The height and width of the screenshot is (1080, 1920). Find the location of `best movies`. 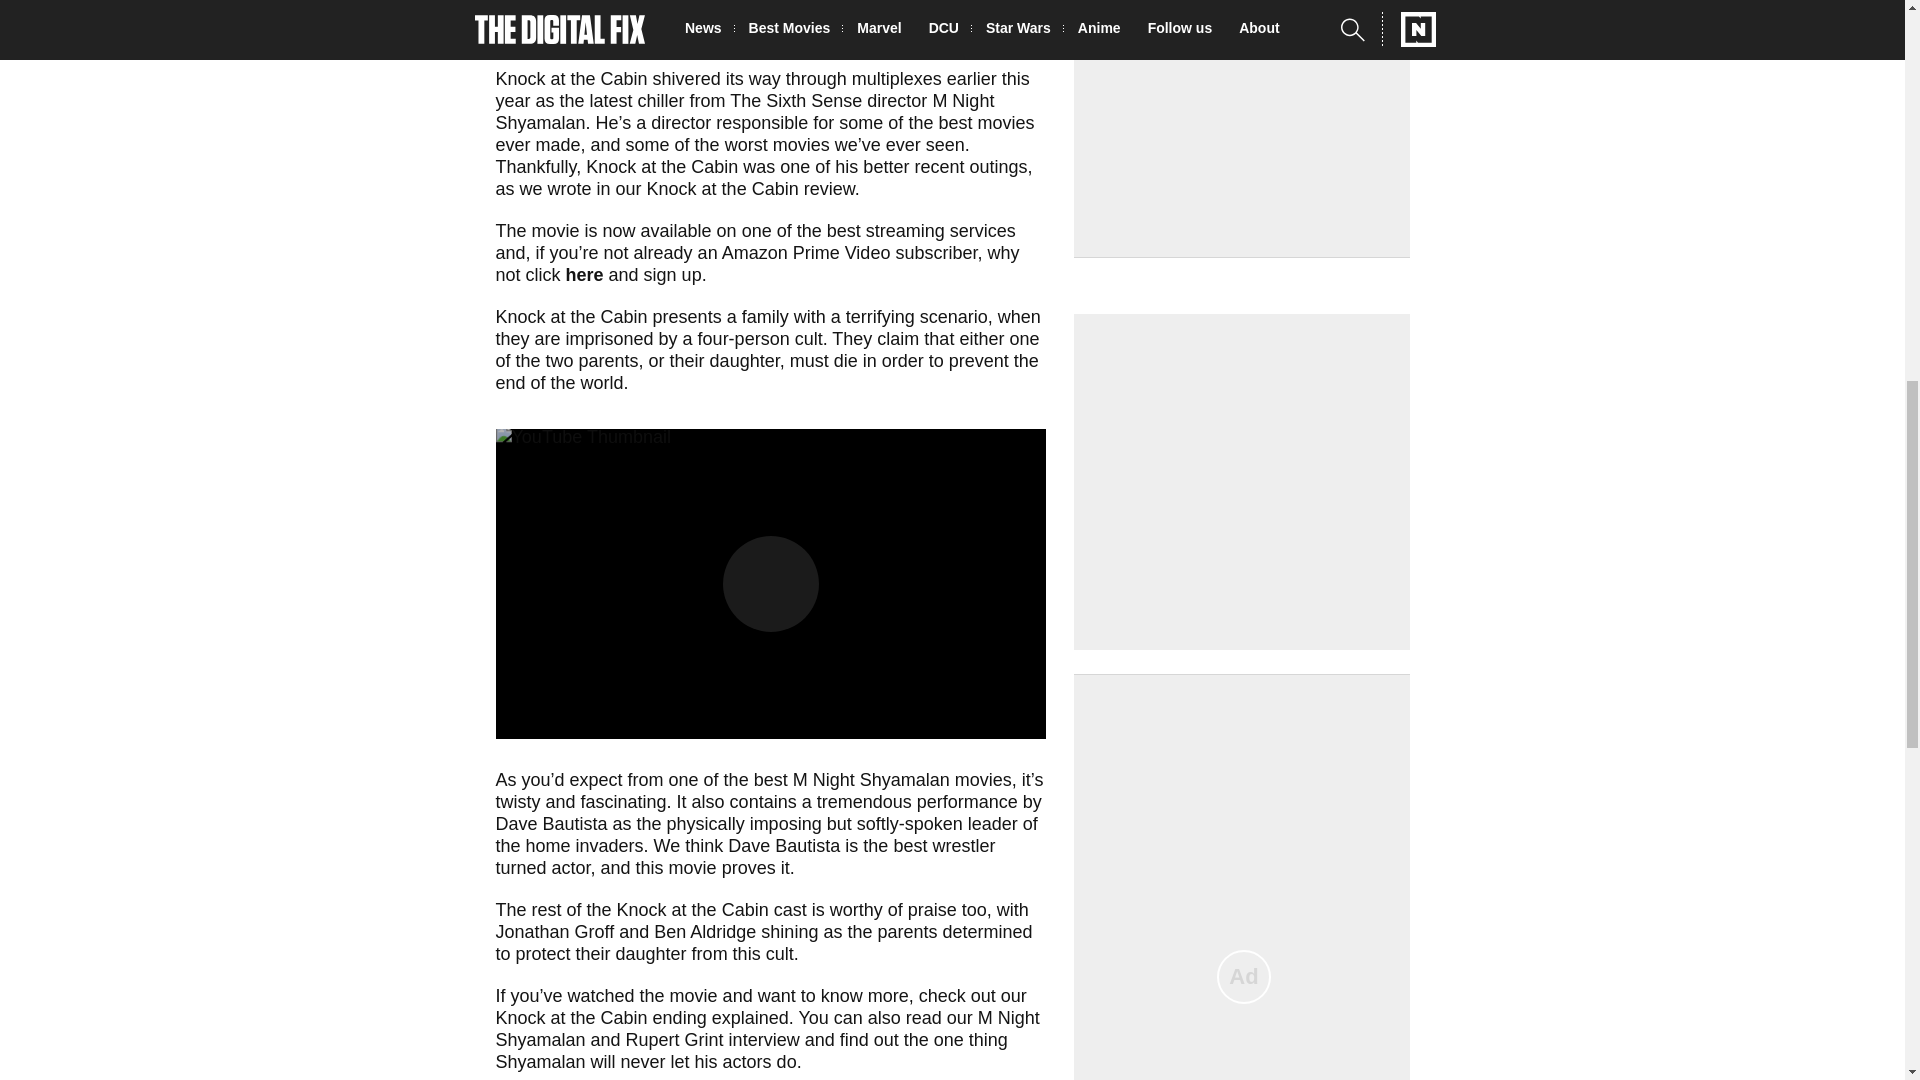

best movies is located at coordinates (986, 122).